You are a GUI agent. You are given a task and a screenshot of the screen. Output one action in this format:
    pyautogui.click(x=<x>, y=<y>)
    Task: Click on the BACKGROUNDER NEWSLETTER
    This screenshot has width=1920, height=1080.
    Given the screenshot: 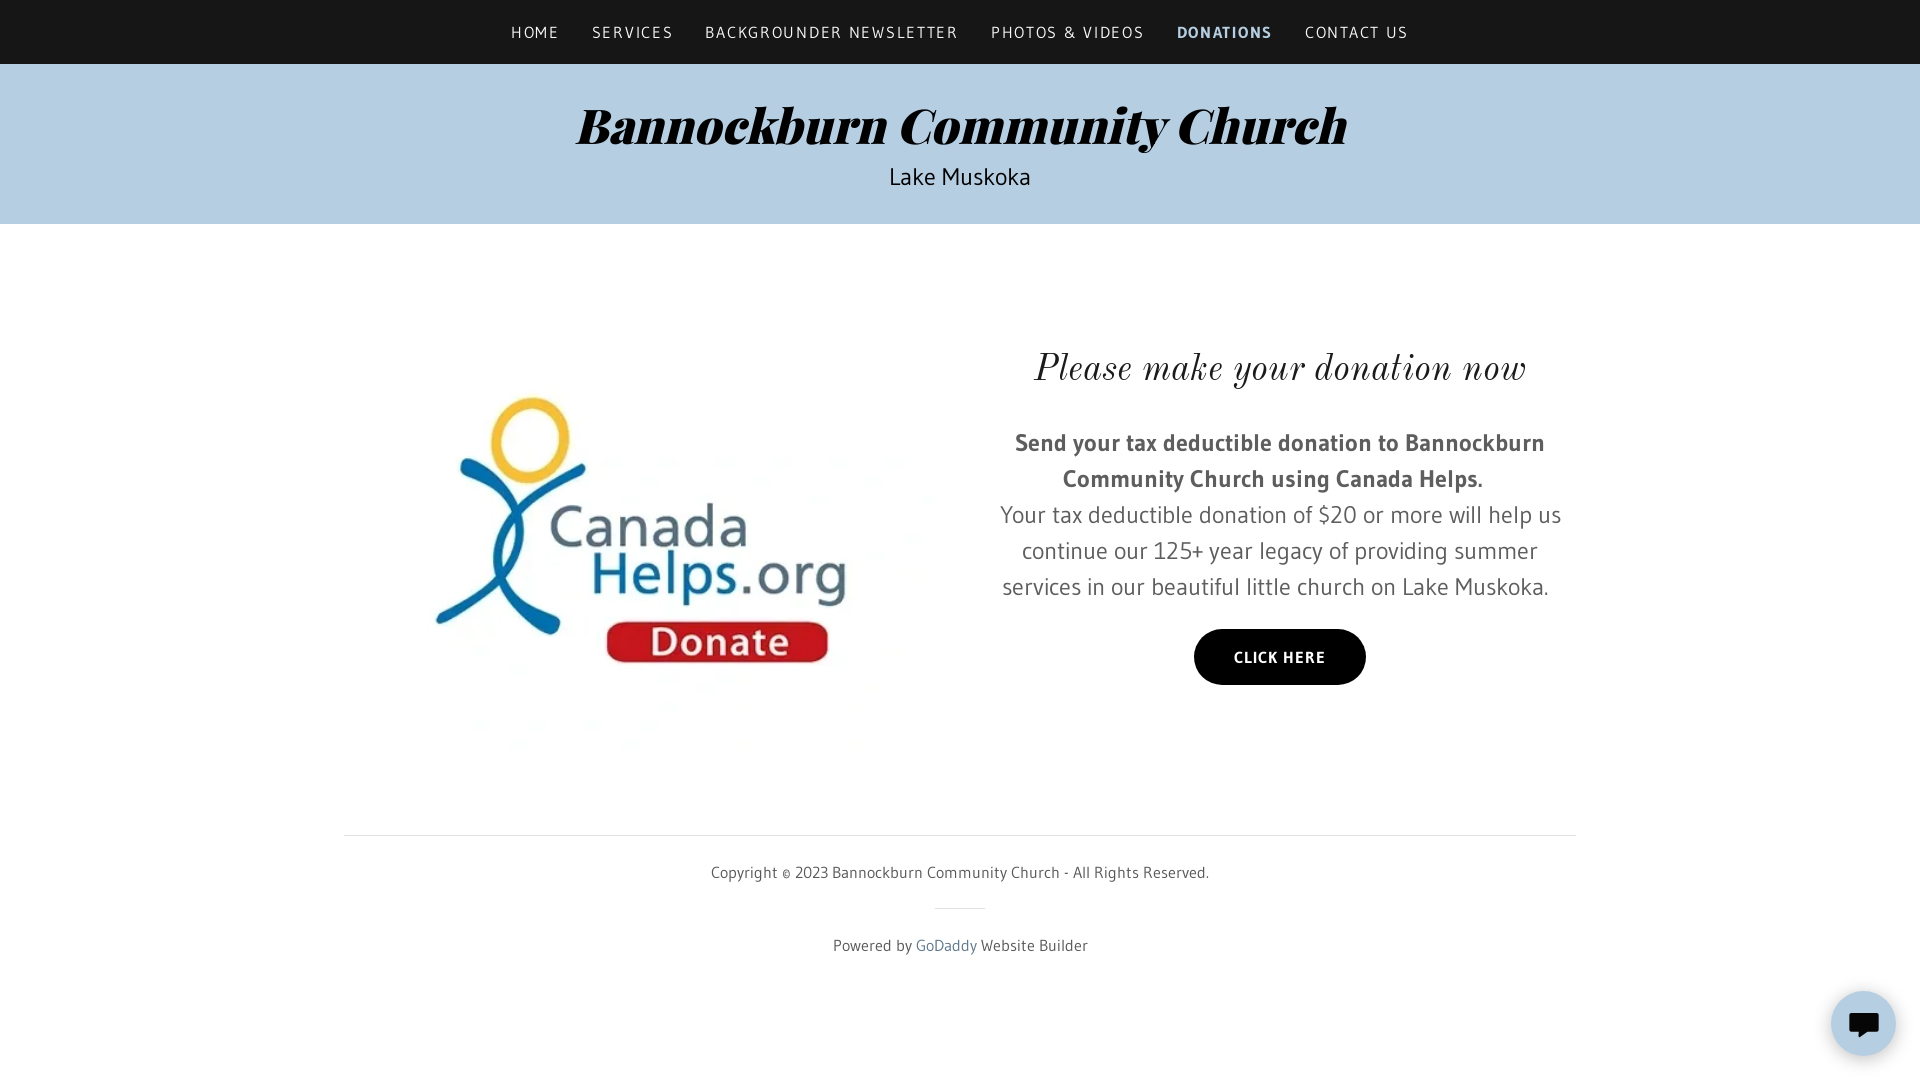 What is the action you would take?
    pyautogui.click(x=832, y=32)
    